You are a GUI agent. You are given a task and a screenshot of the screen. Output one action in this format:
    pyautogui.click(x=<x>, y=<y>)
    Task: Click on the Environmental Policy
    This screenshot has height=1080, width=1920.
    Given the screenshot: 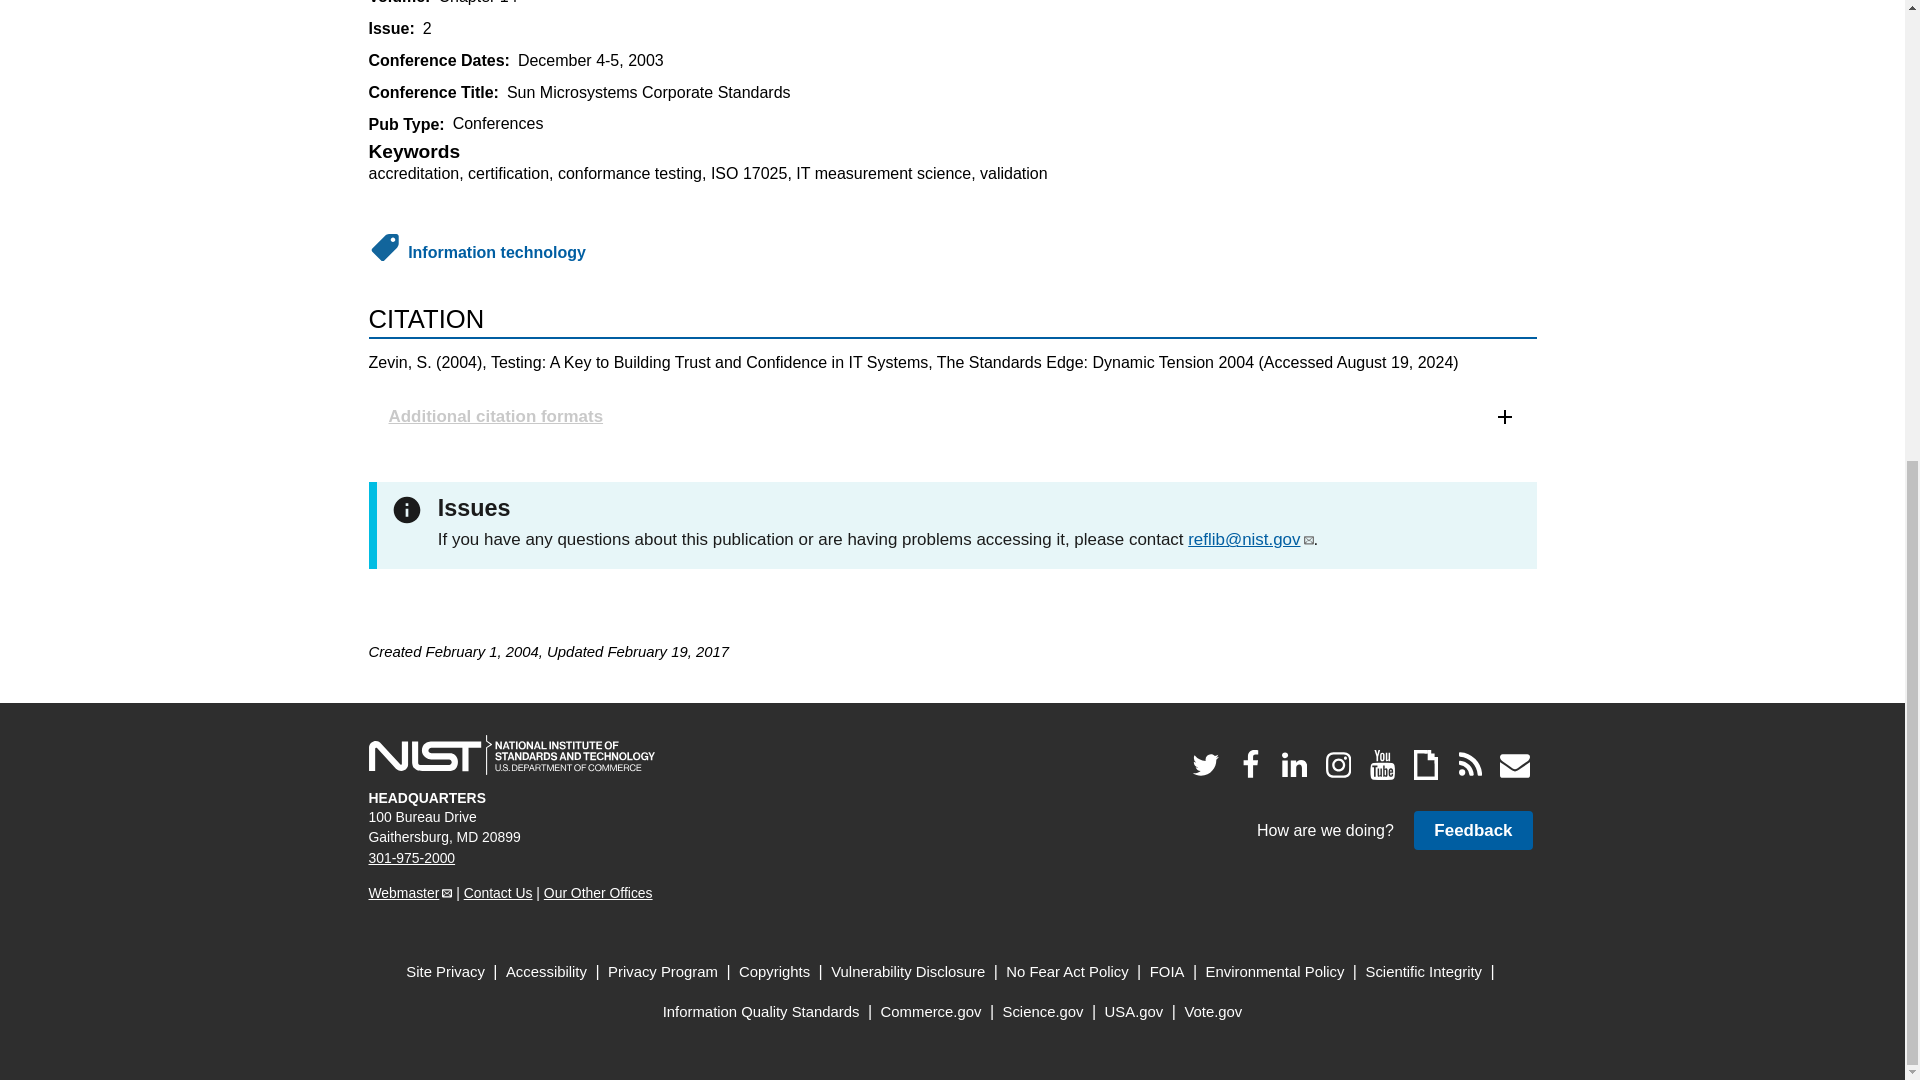 What is the action you would take?
    pyautogui.click(x=1275, y=972)
    